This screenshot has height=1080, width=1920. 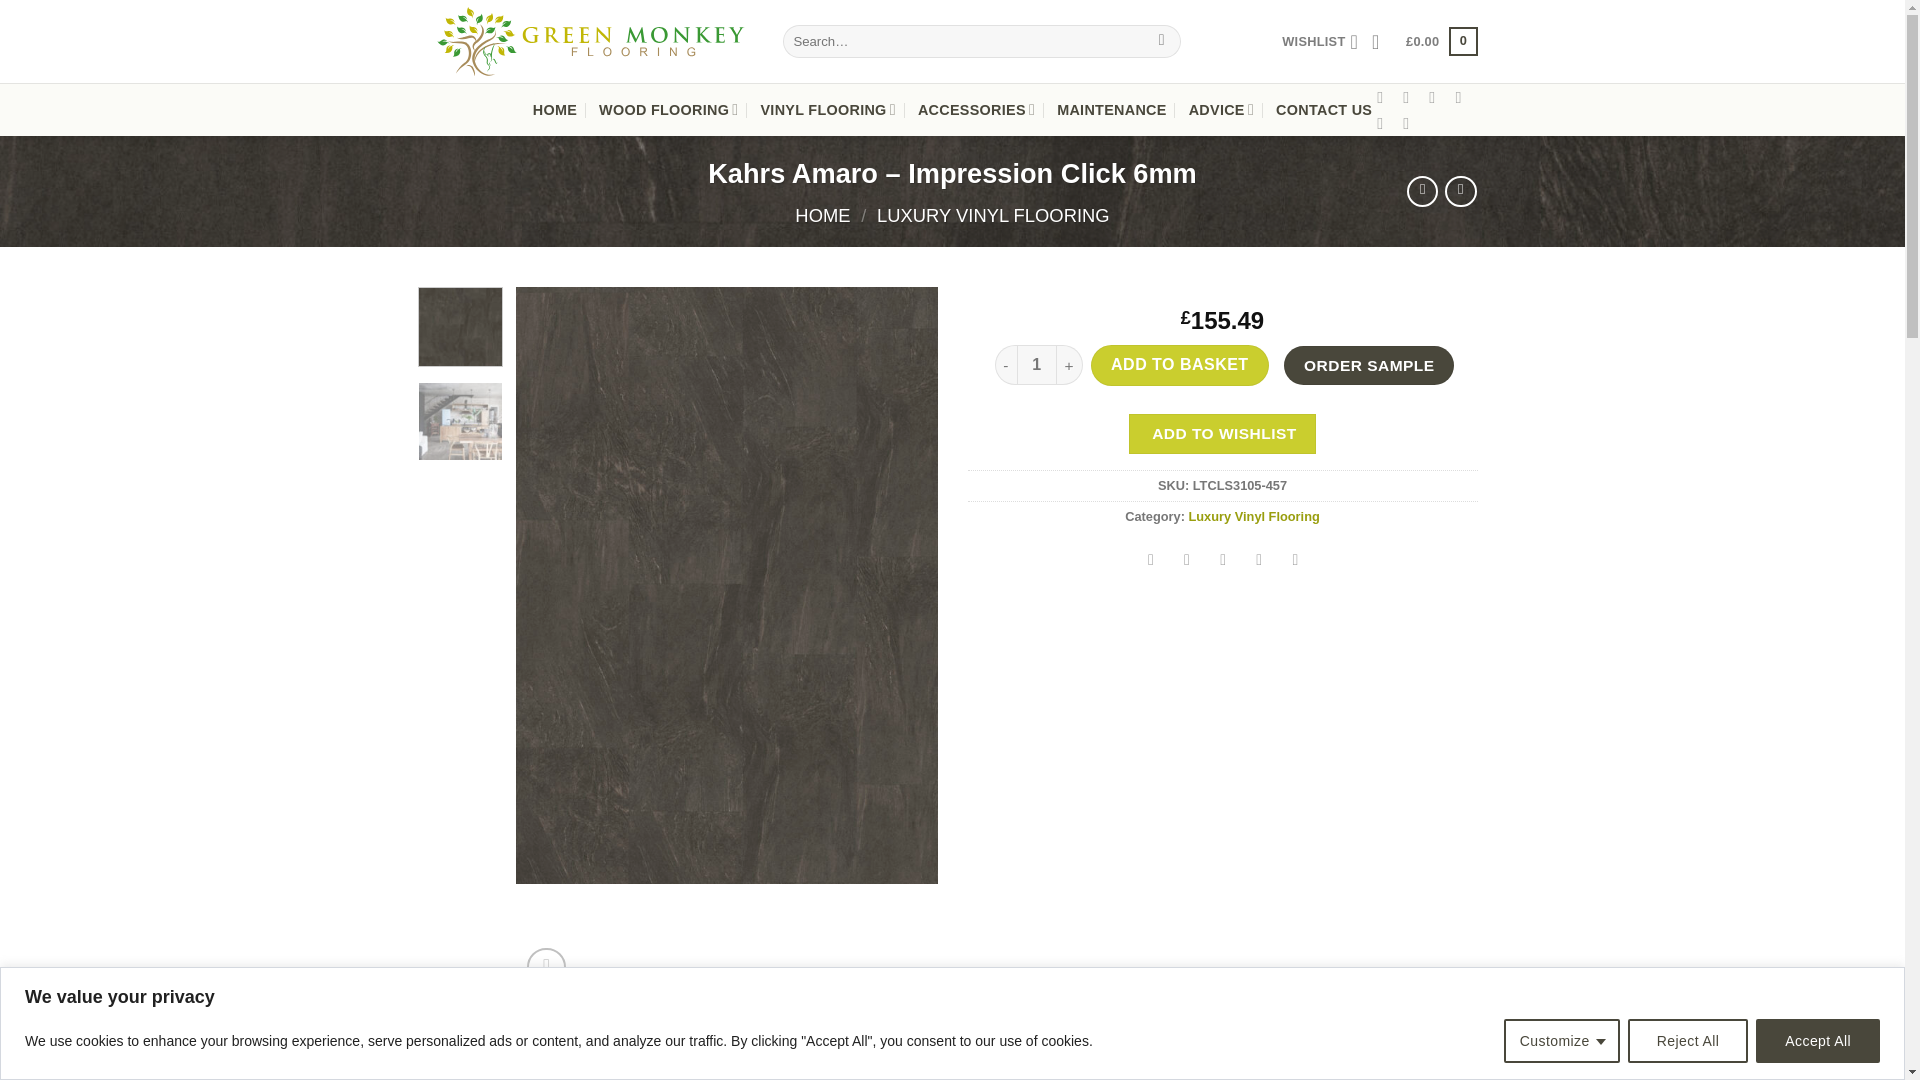 What do you see at coordinates (1187, 562) in the screenshot?
I see `Share on Twitter` at bounding box center [1187, 562].